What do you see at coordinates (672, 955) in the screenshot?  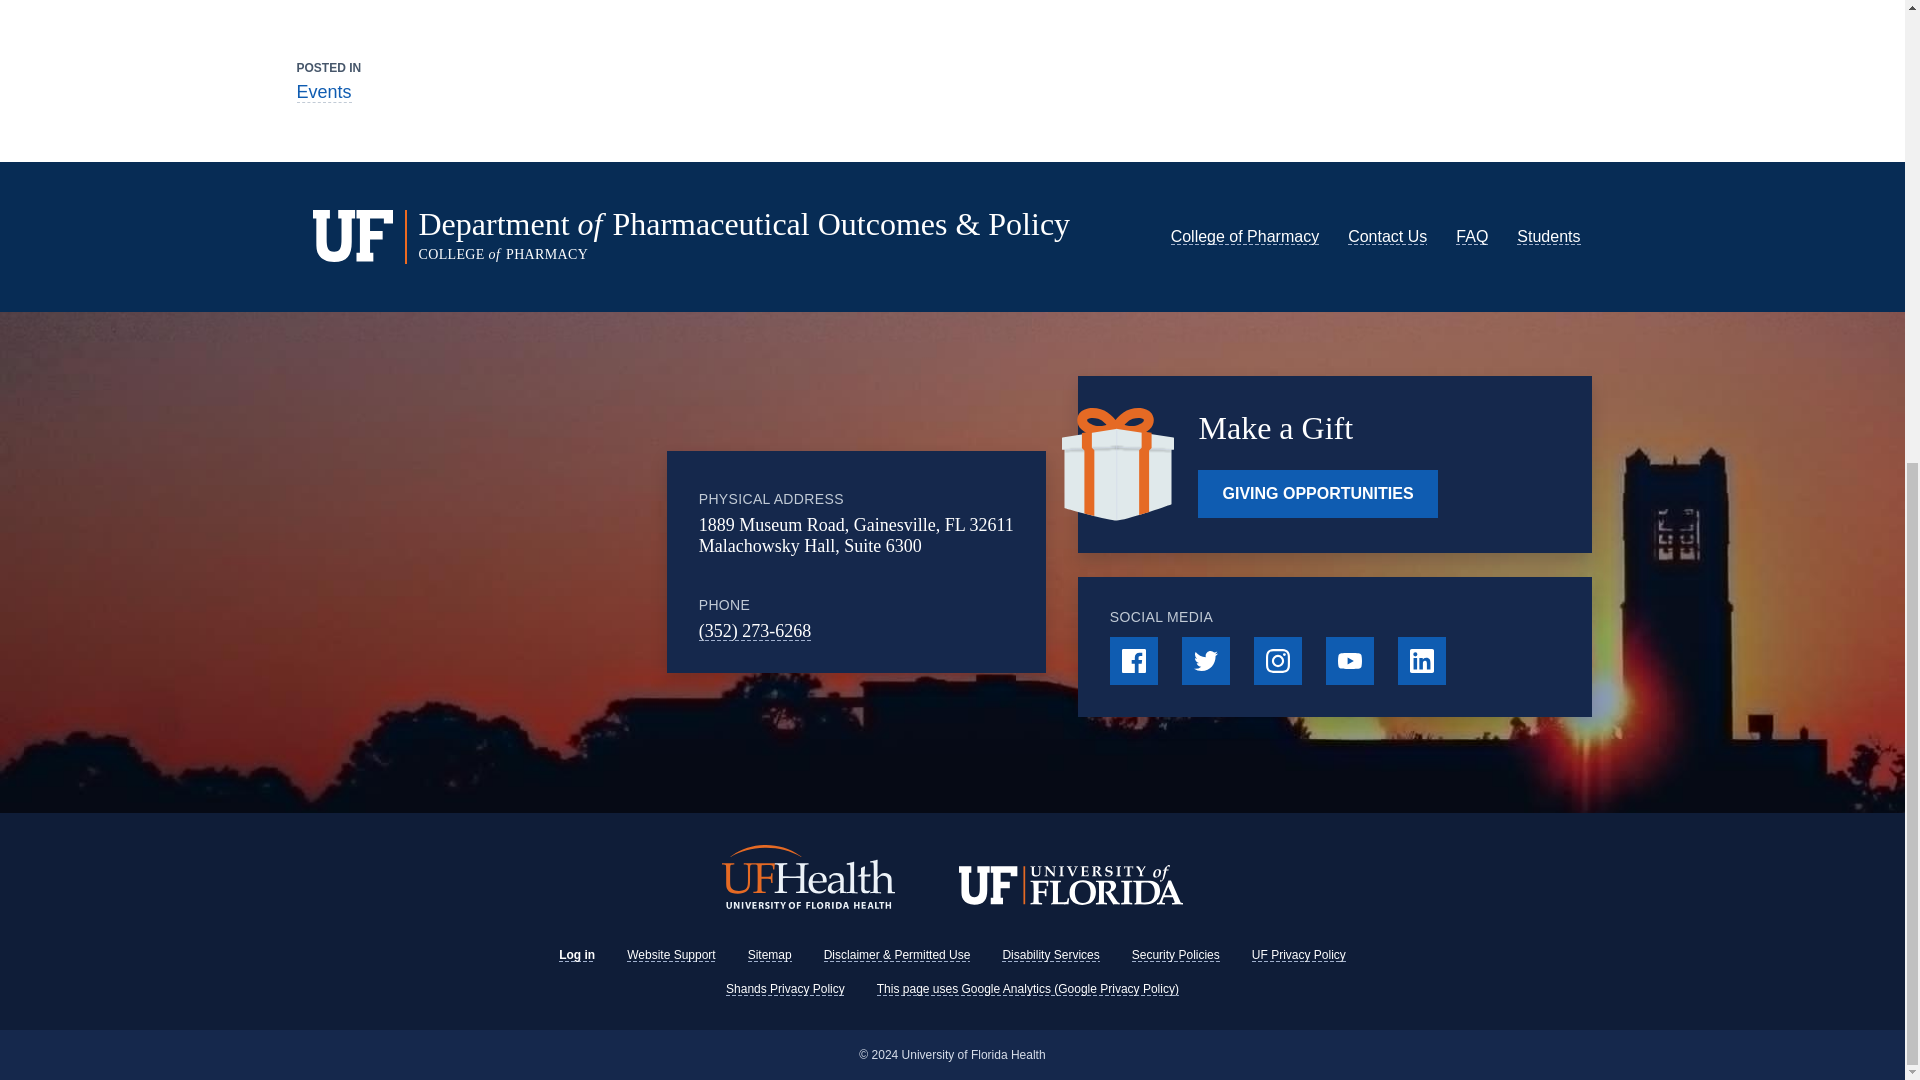 I see `Website Support` at bounding box center [672, 955].